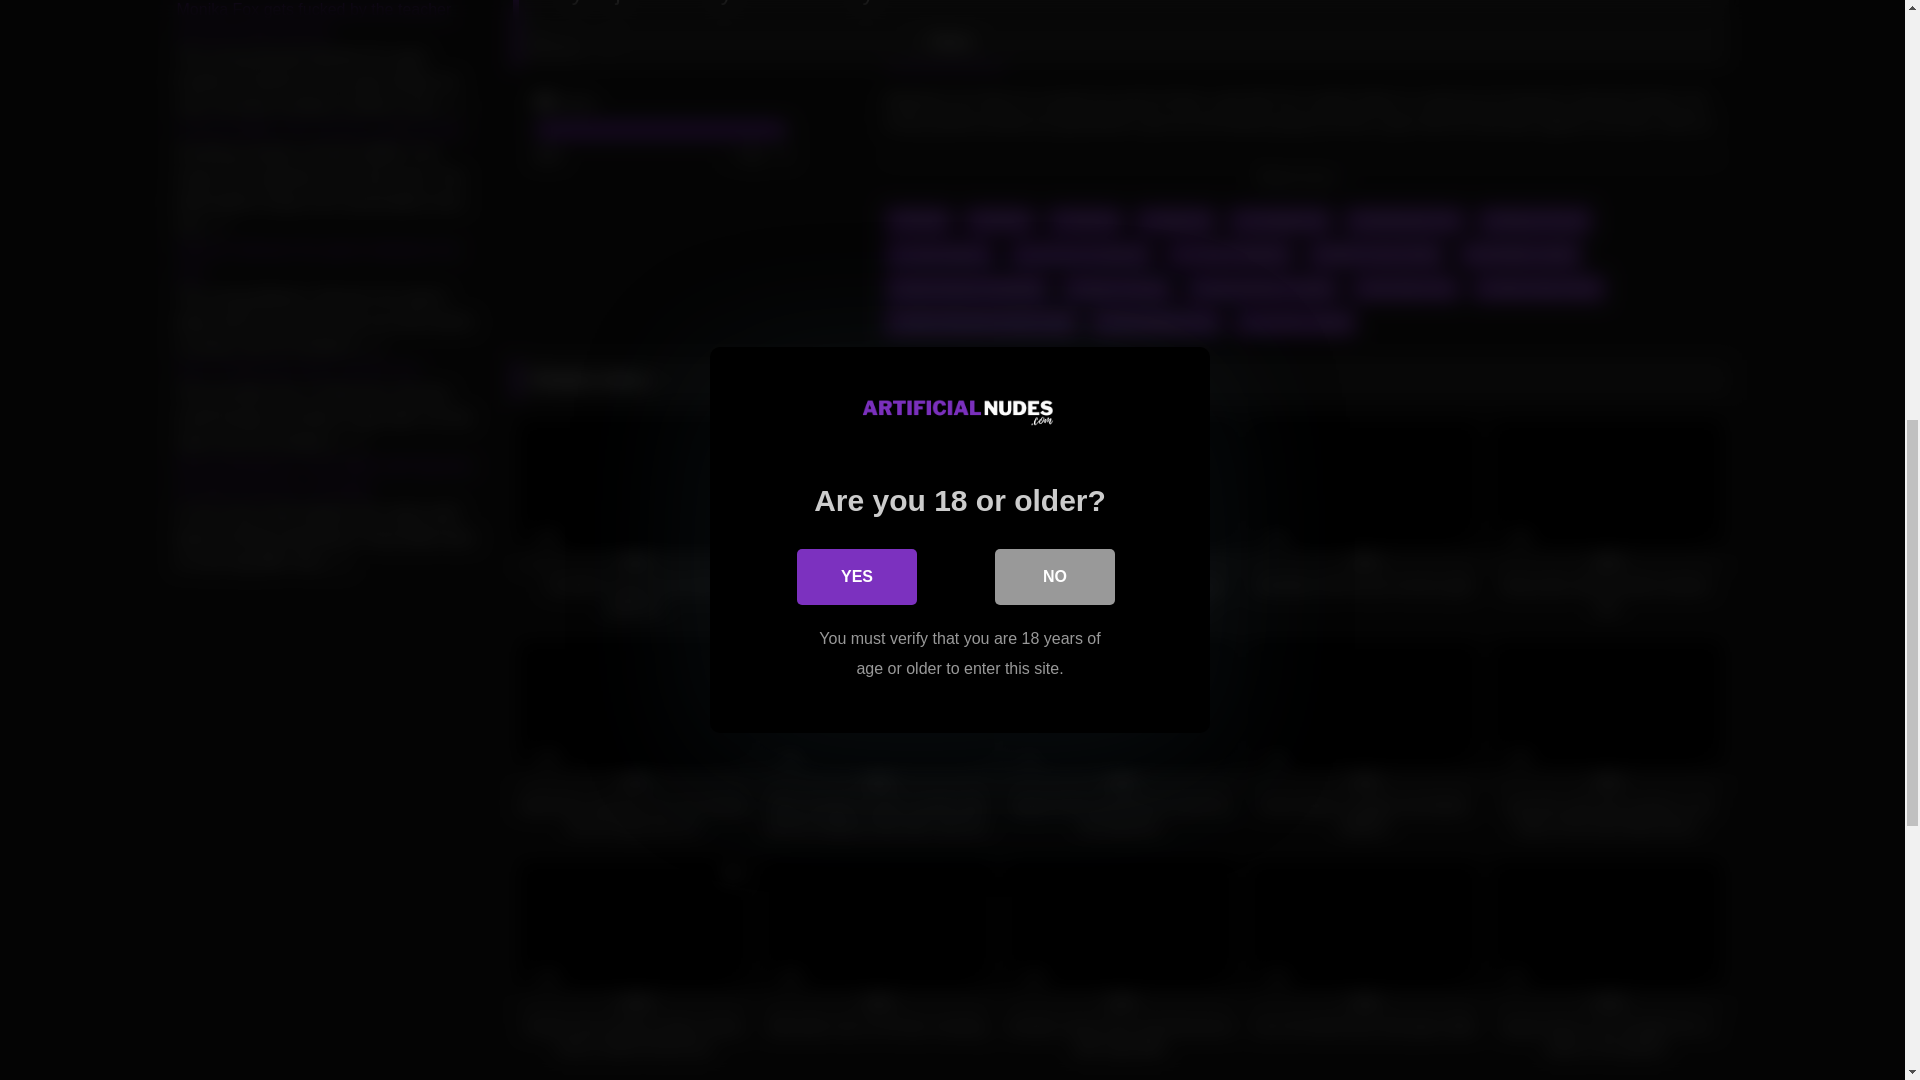 The width and height of the screenshot is (1920, 1080). Describe the element at coordinates (1280, 219) in the screenshot. I see `Uncategorized` at that location.